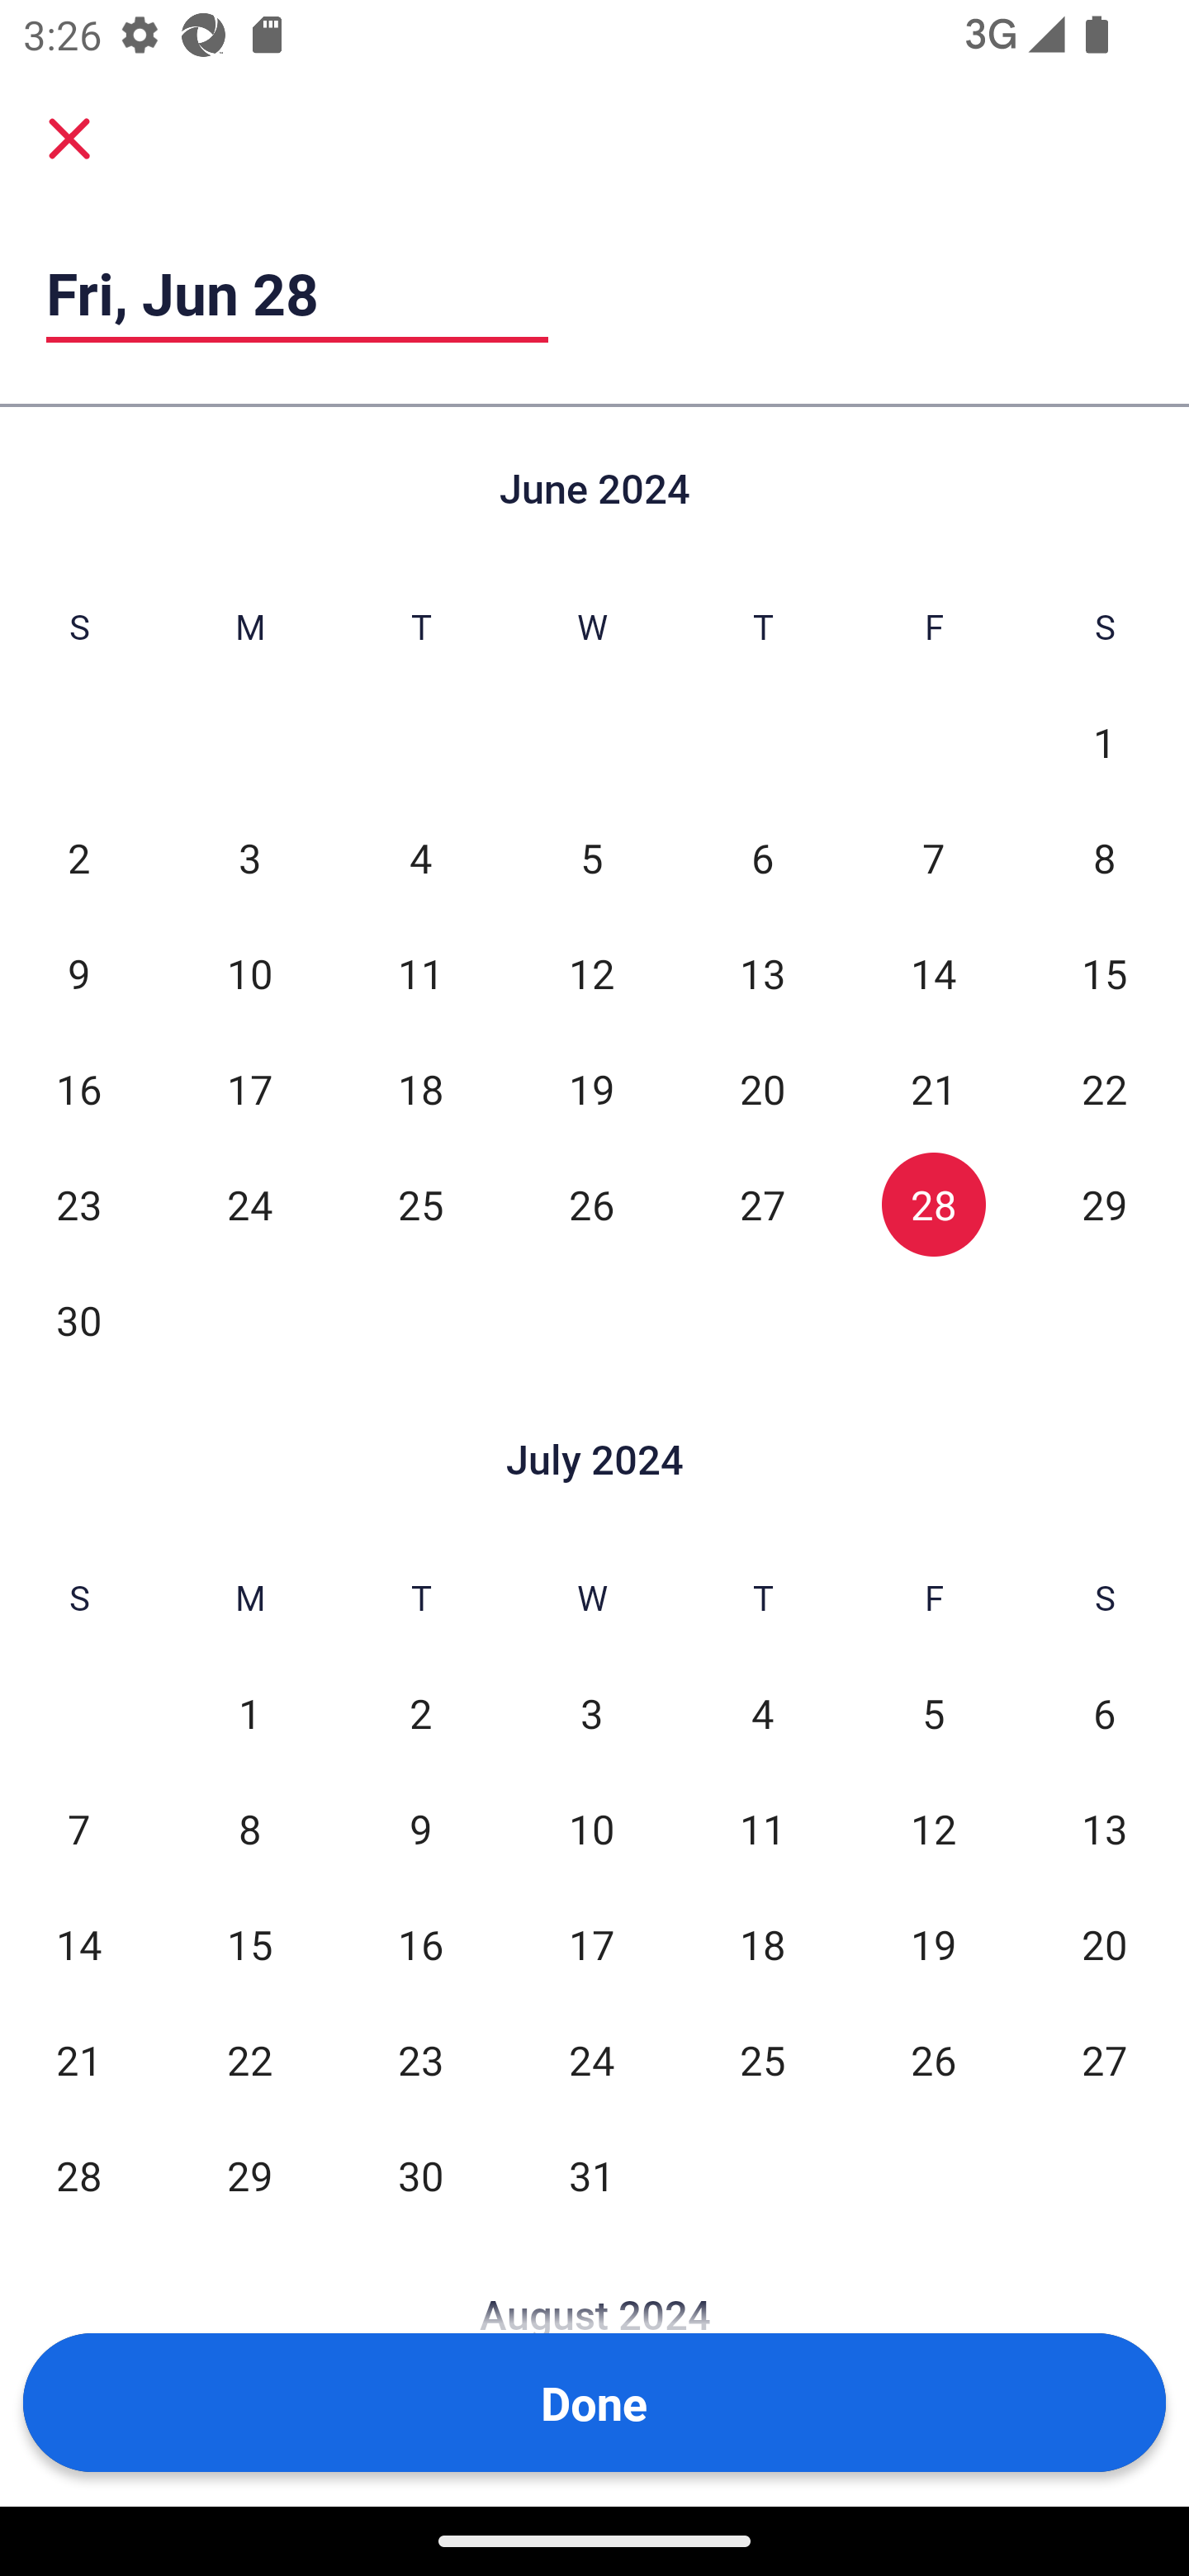 This screenshot has width=1189, height=2576. Describe the element at coordinates (421, 2059) in the screenshot. I see `23 Tue, Jul 23, Not Selected` at that location.